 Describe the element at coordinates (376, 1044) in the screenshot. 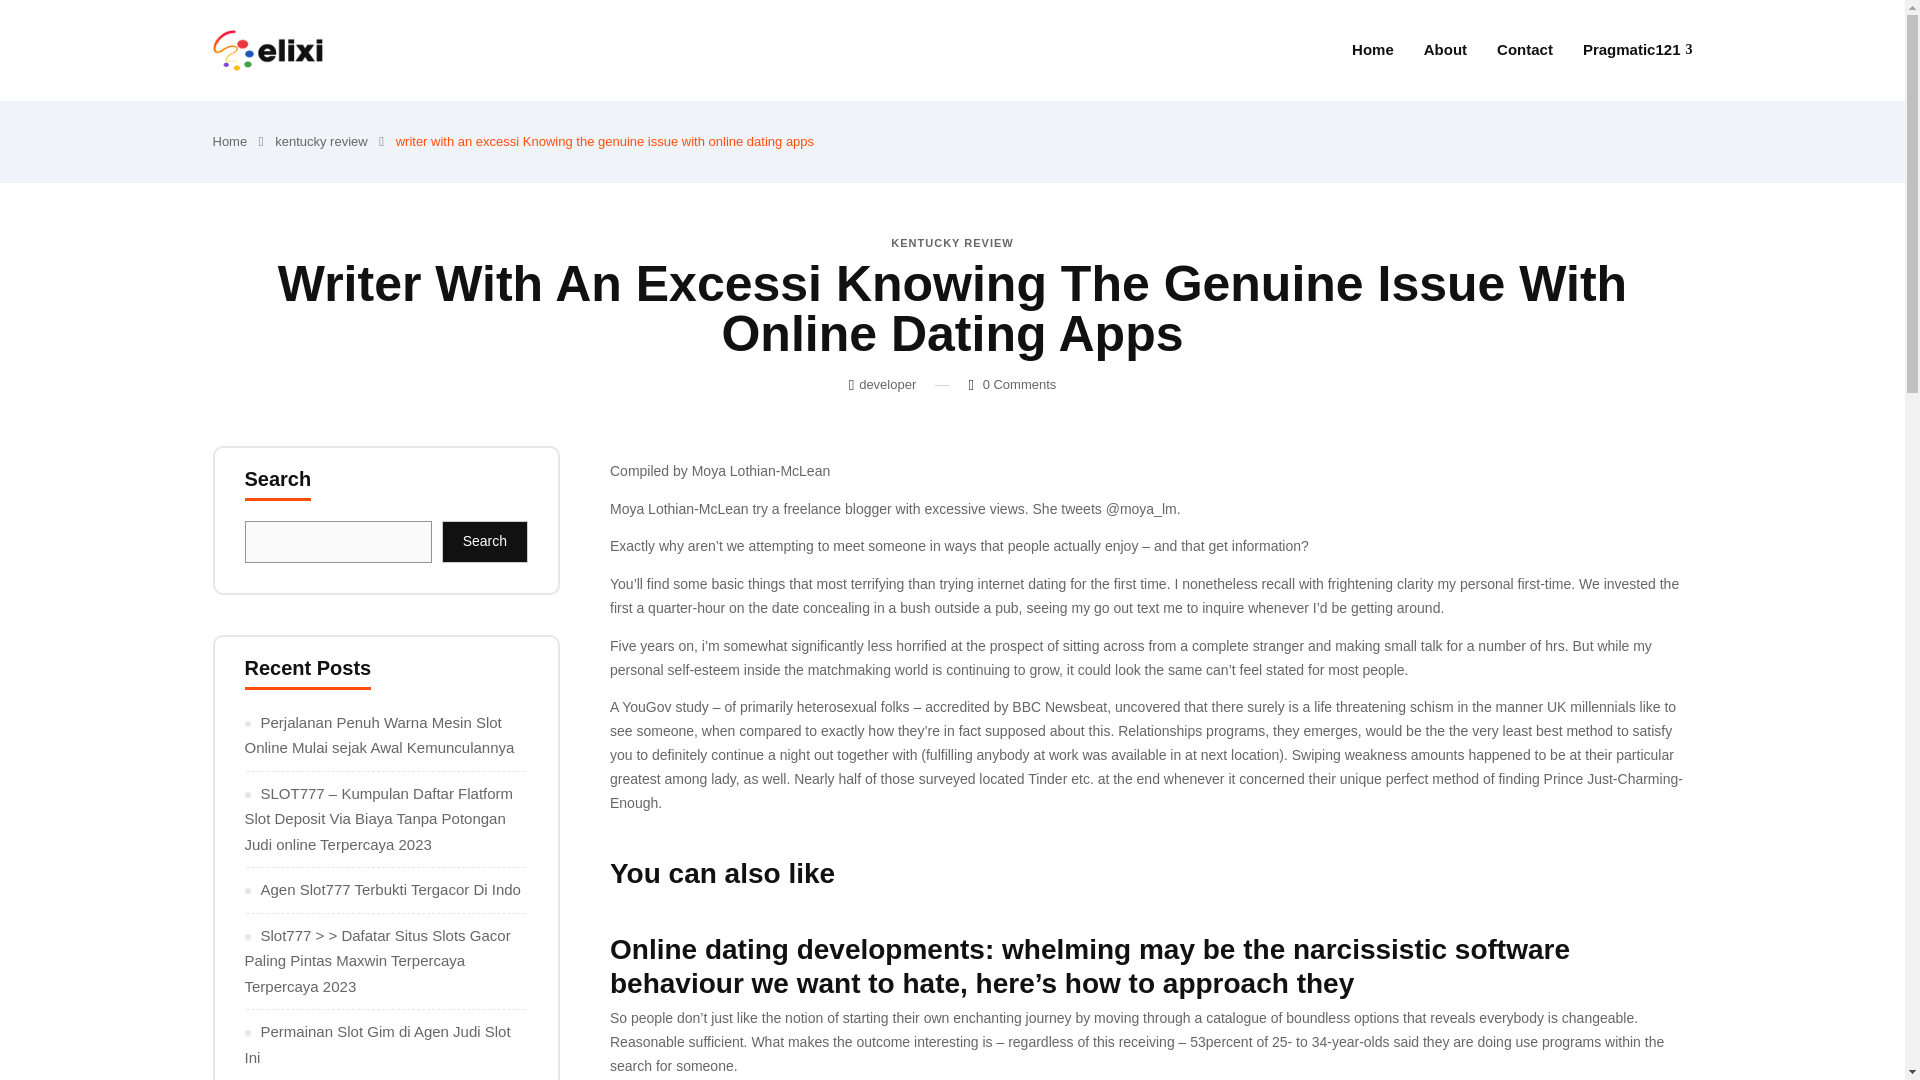

I see `Permainan Slot Gim di Agen Judi Slot Ini` at that location.